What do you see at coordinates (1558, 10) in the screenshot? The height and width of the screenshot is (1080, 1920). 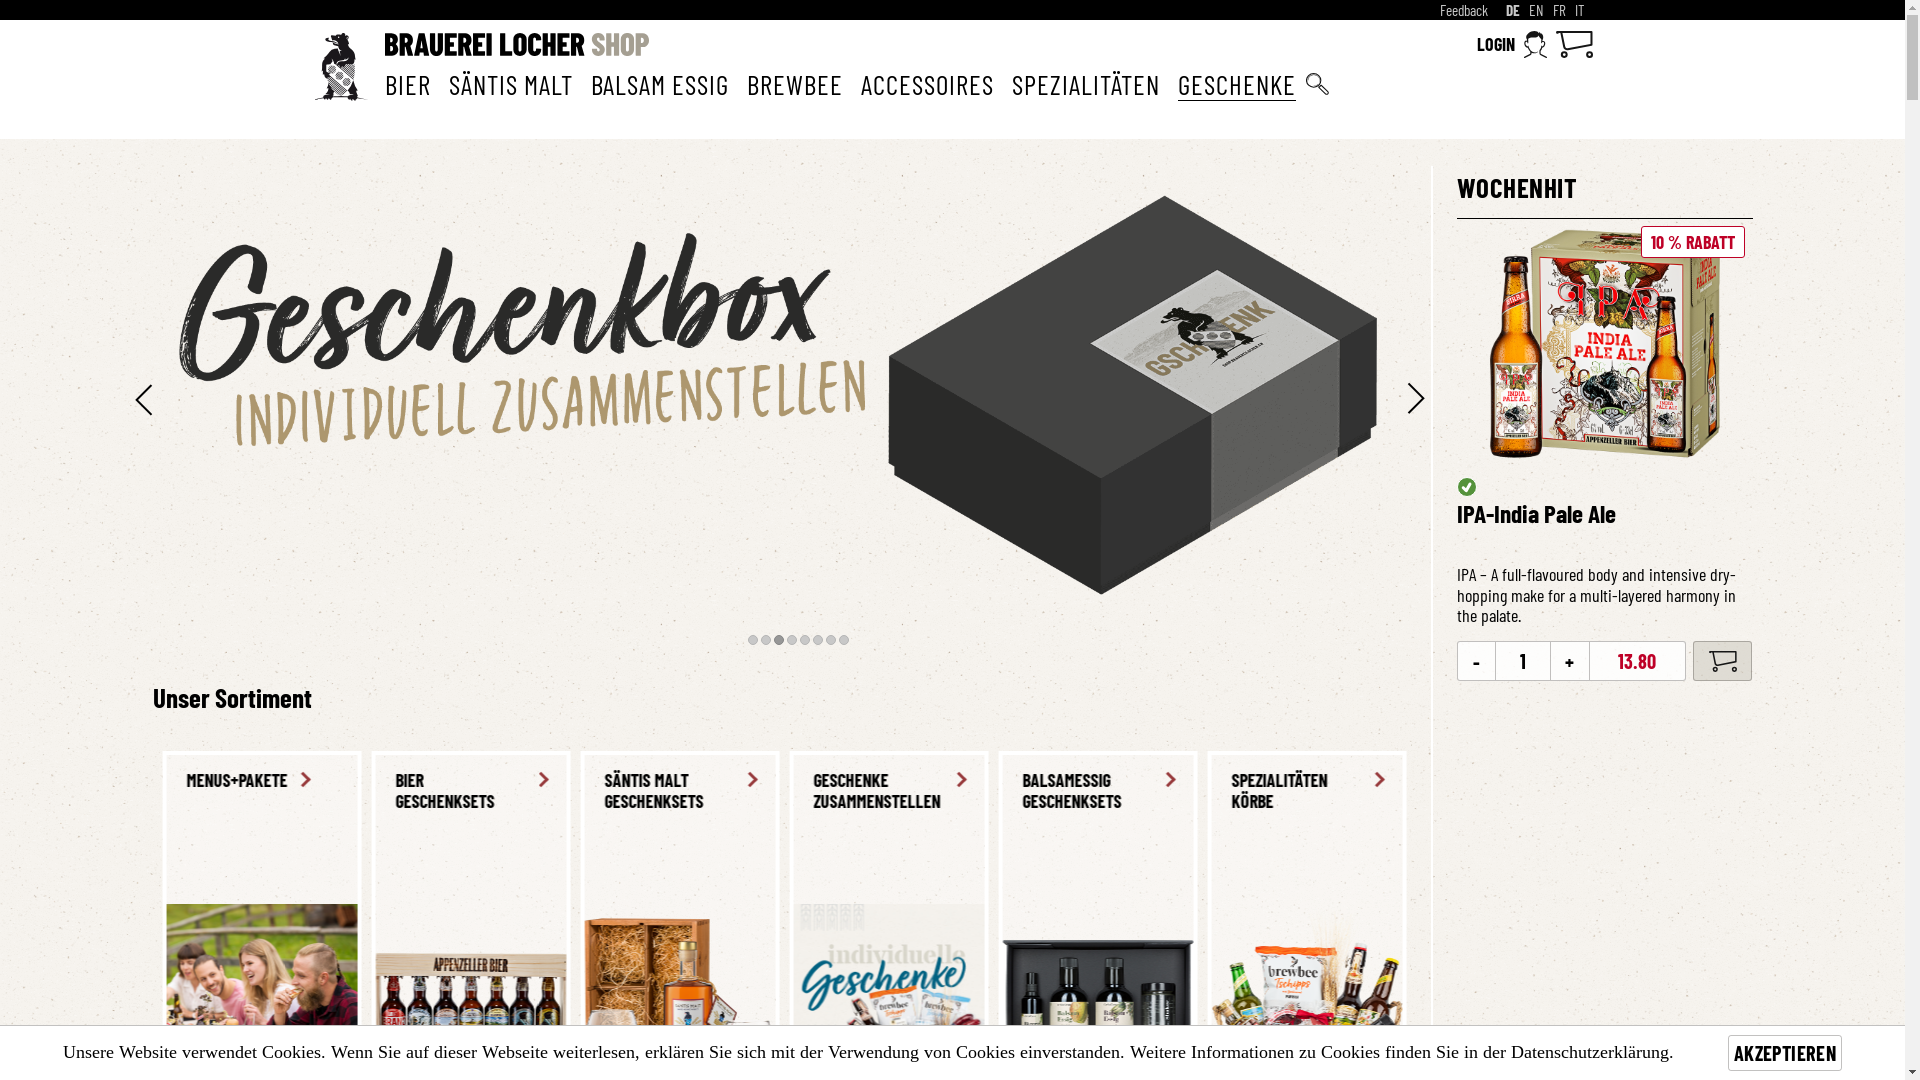 I see `FR` at bounding box center [1558, 10].